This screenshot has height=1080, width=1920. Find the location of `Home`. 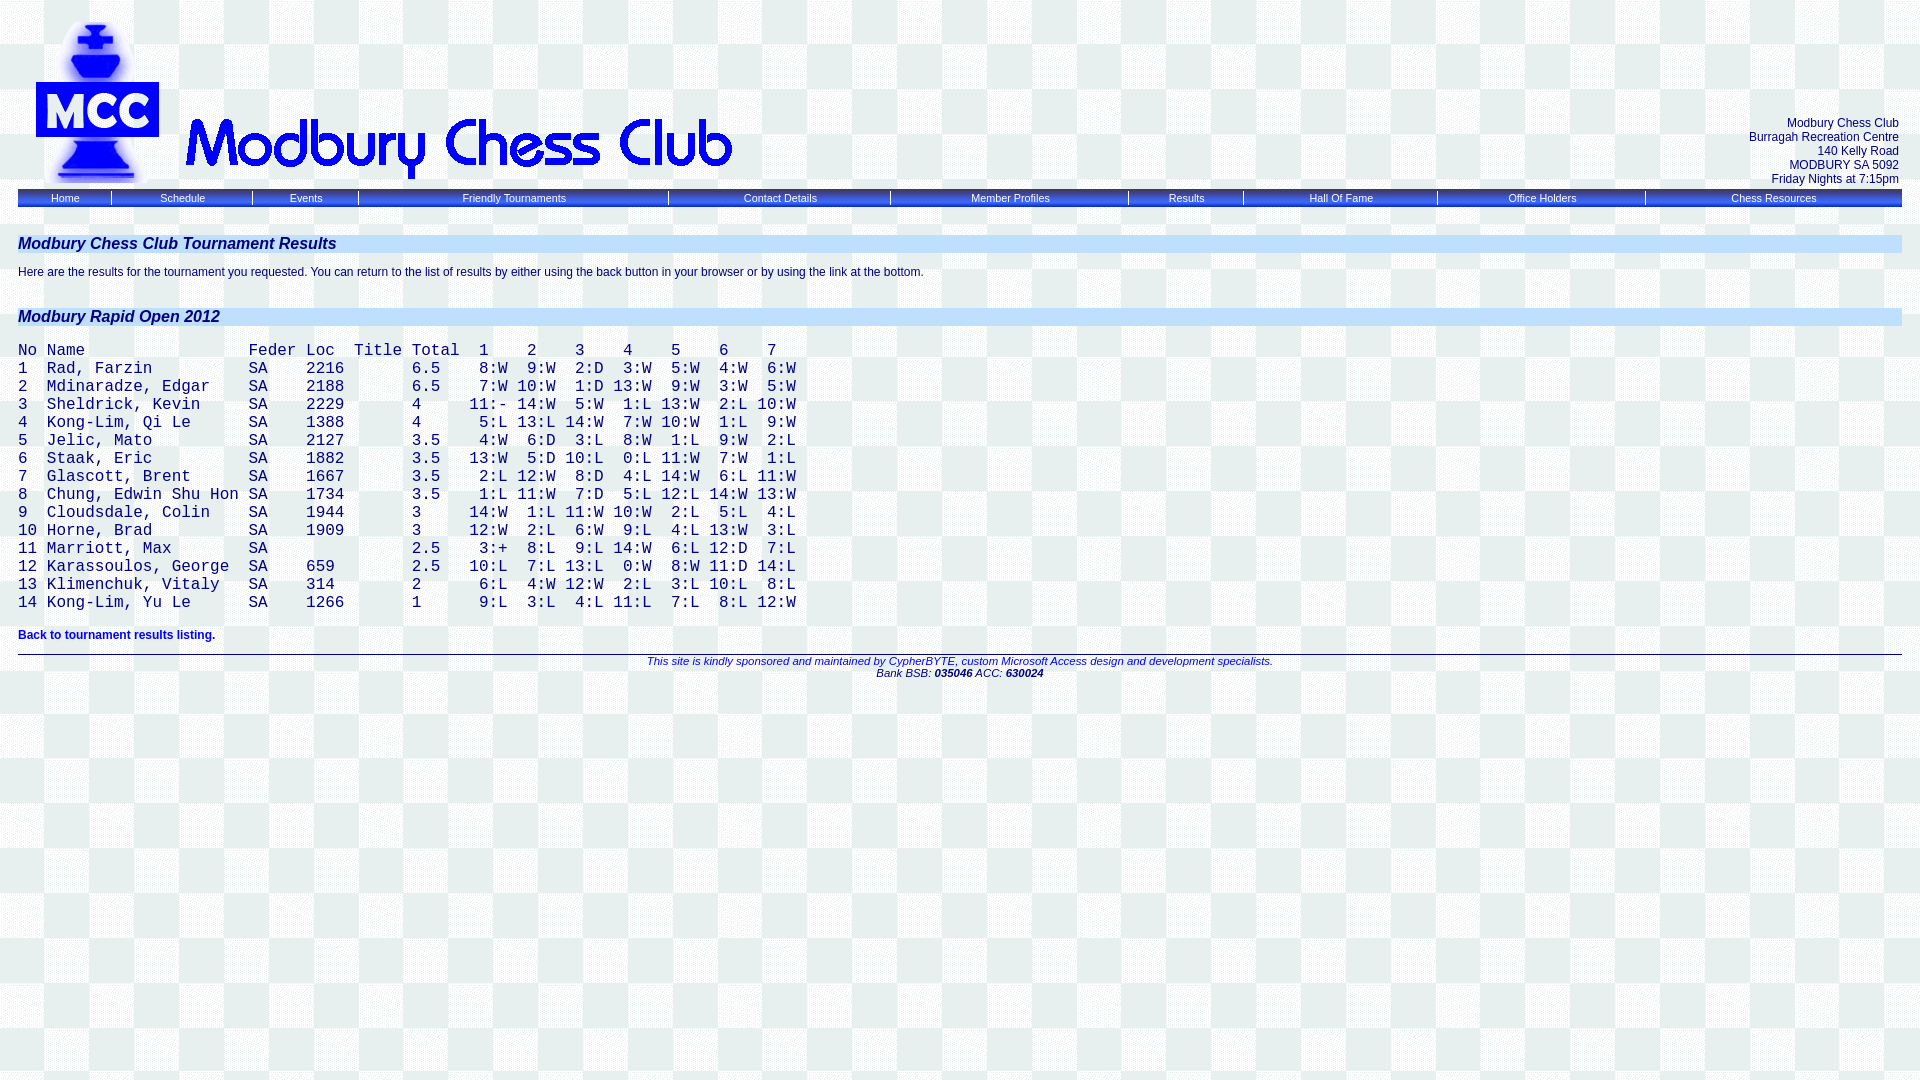

Home is located at coordinates (66, 198).